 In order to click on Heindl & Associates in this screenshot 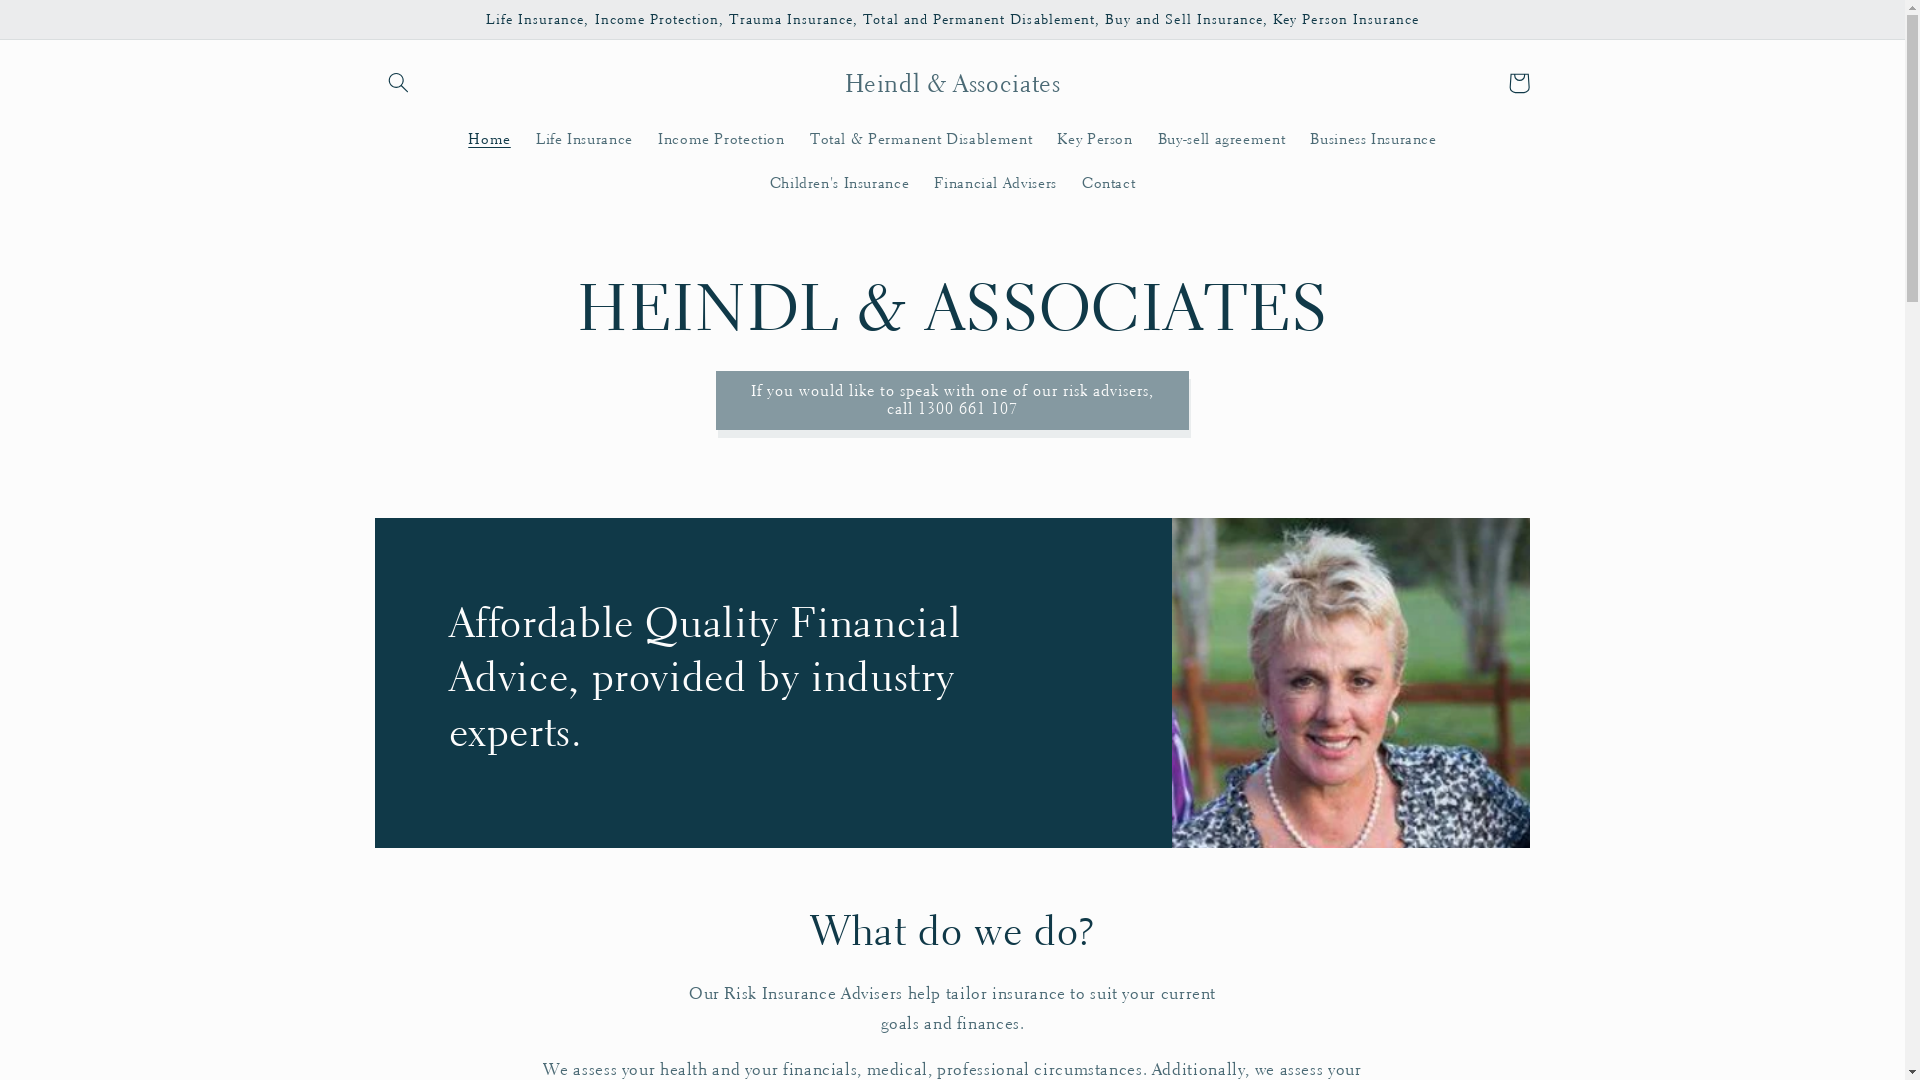, I will do `click(953, 82)`.